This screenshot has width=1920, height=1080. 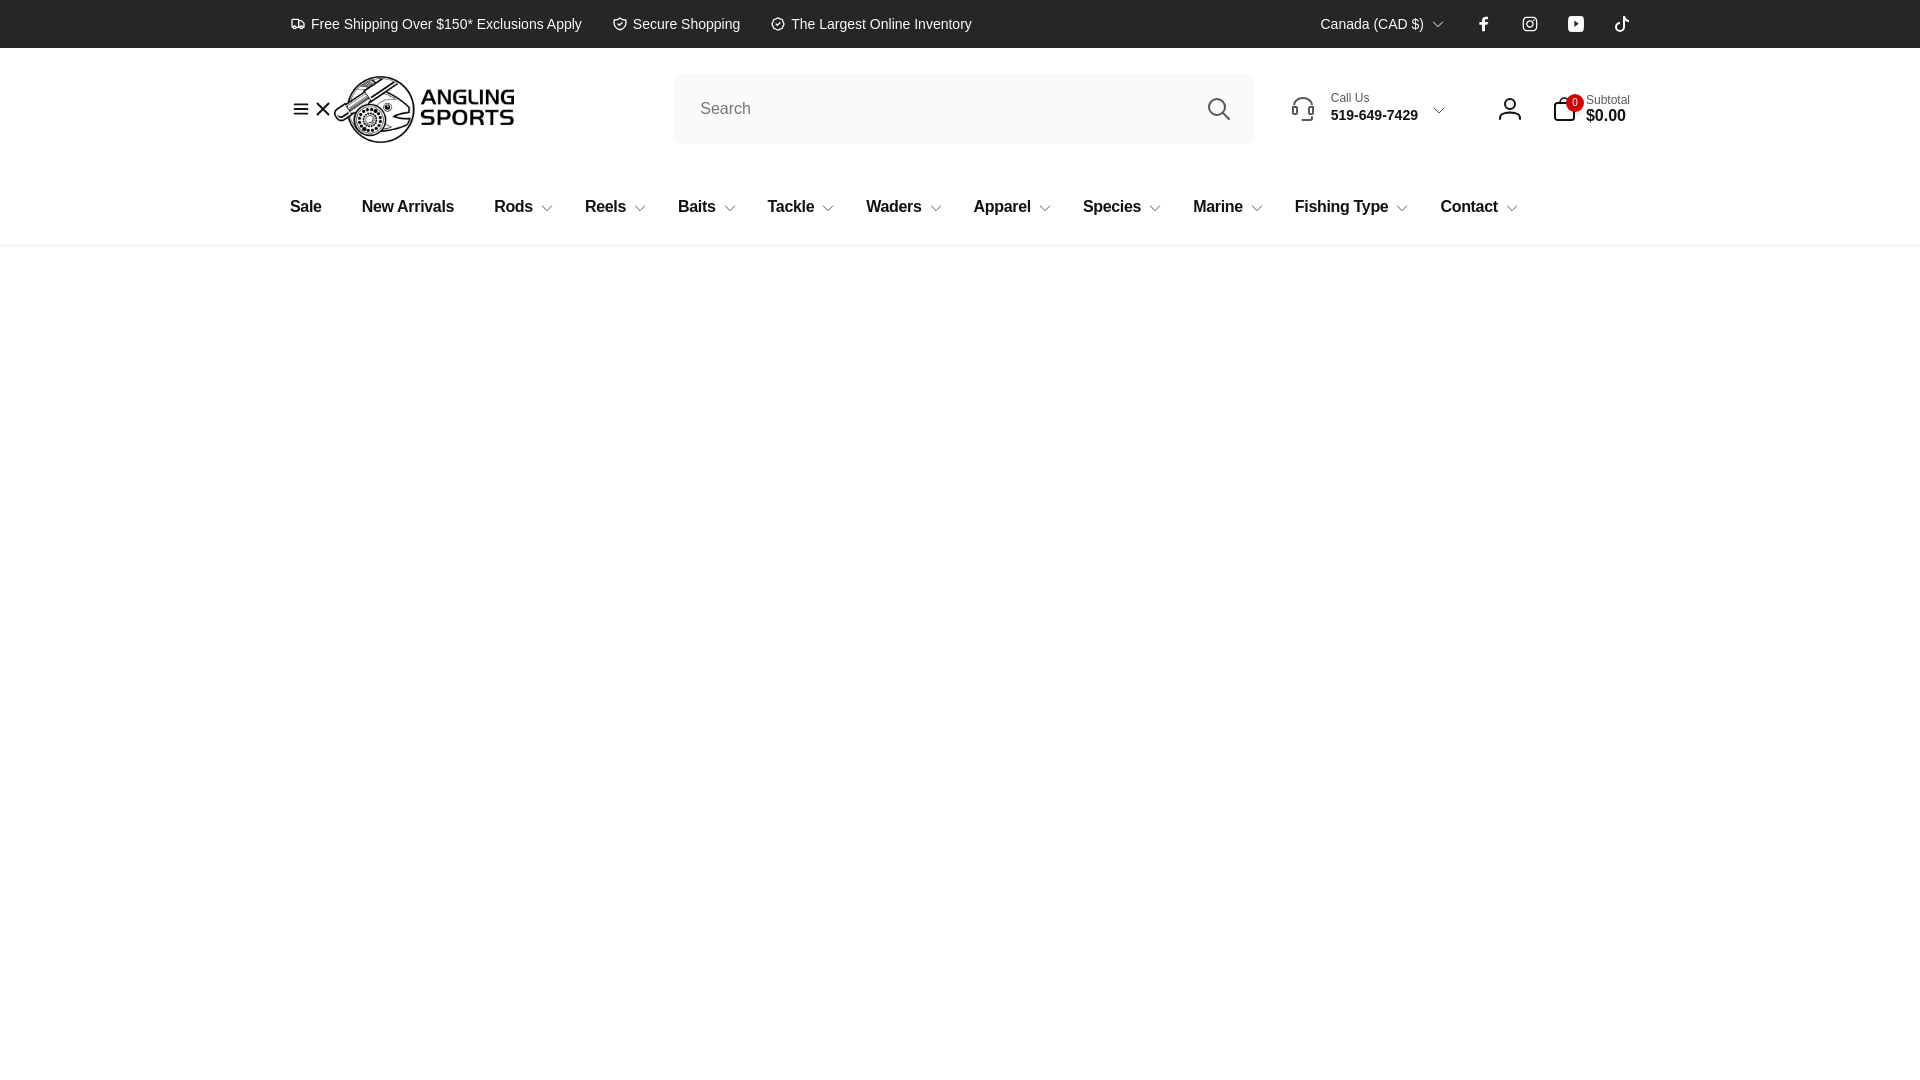 What do you see at coordinates (870, 23) in the screenshot?
I see `The Largest Online Inventory` at bounding box center [870, 23].